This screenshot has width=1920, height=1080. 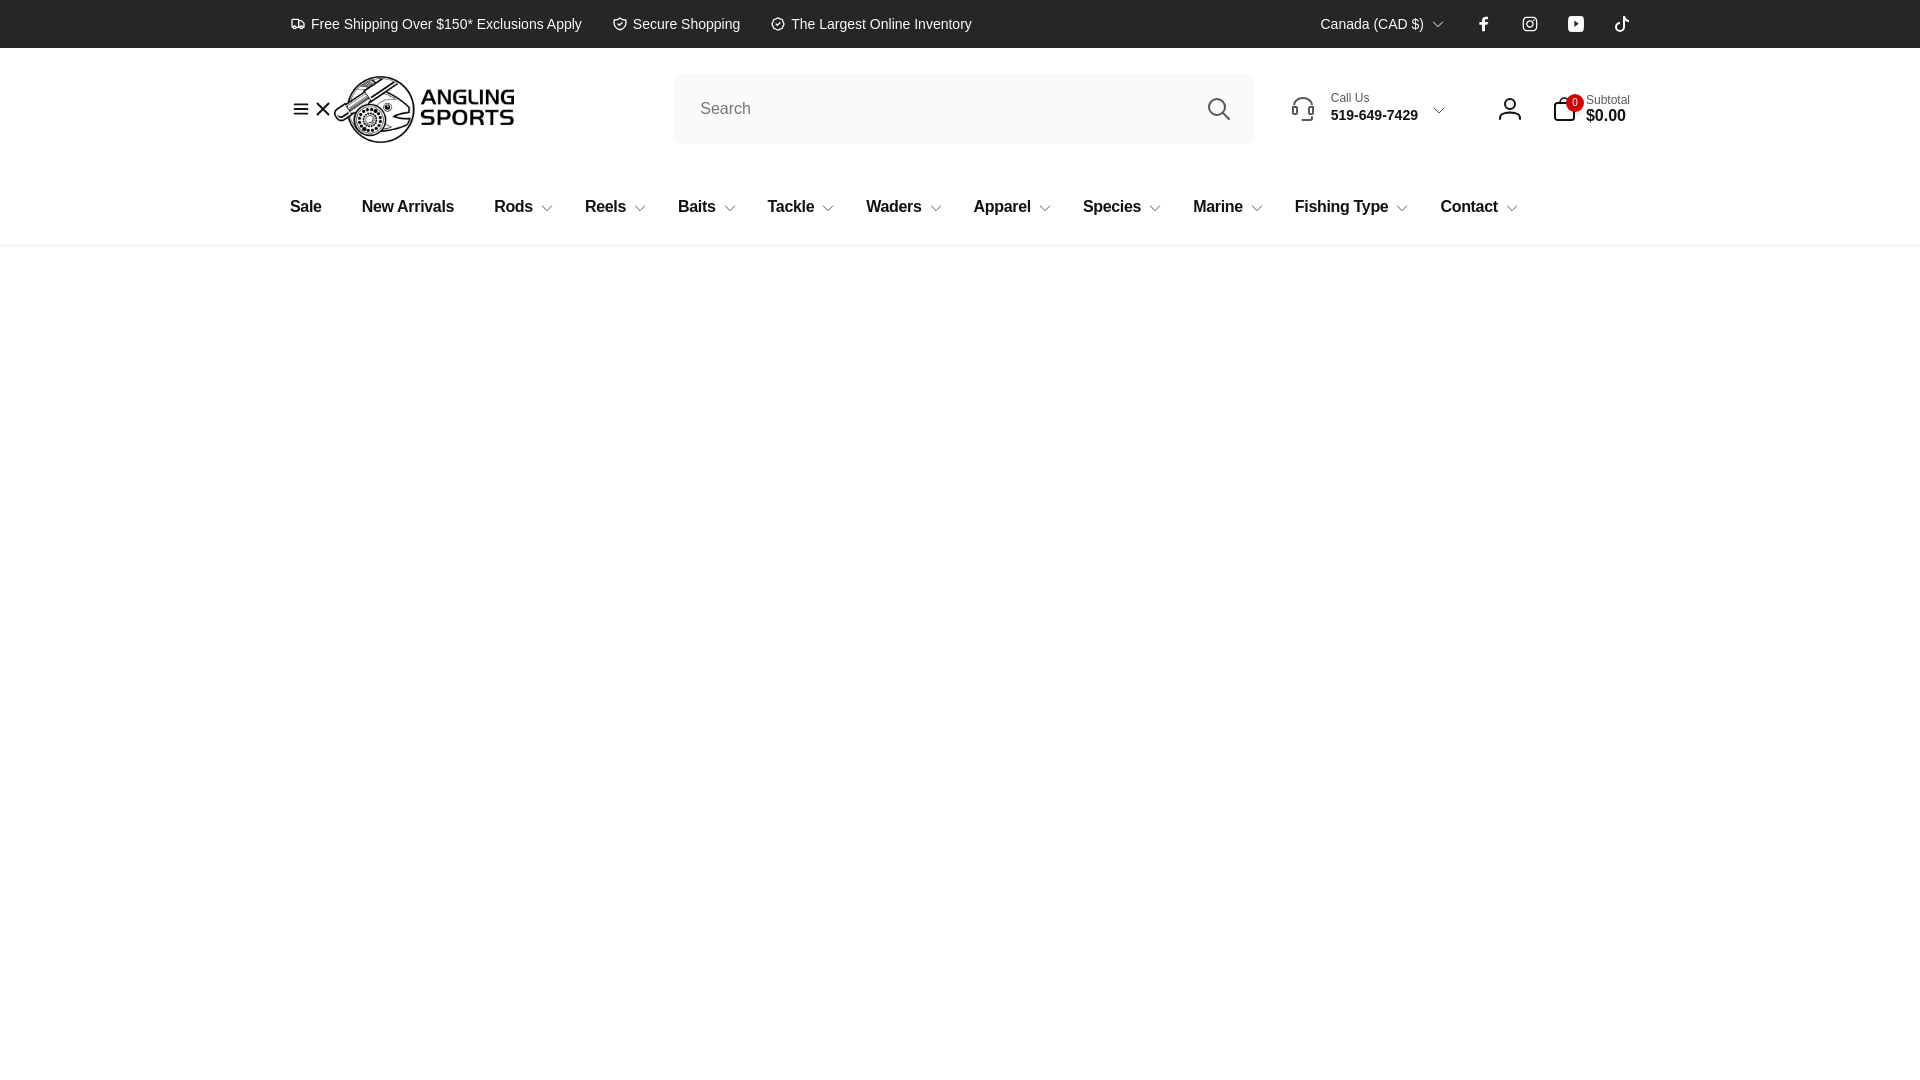 What do you see at coordinates (870, 23) in the screenshot?
I see `The Largest Online Inventory` at bounding box center [870, 23].